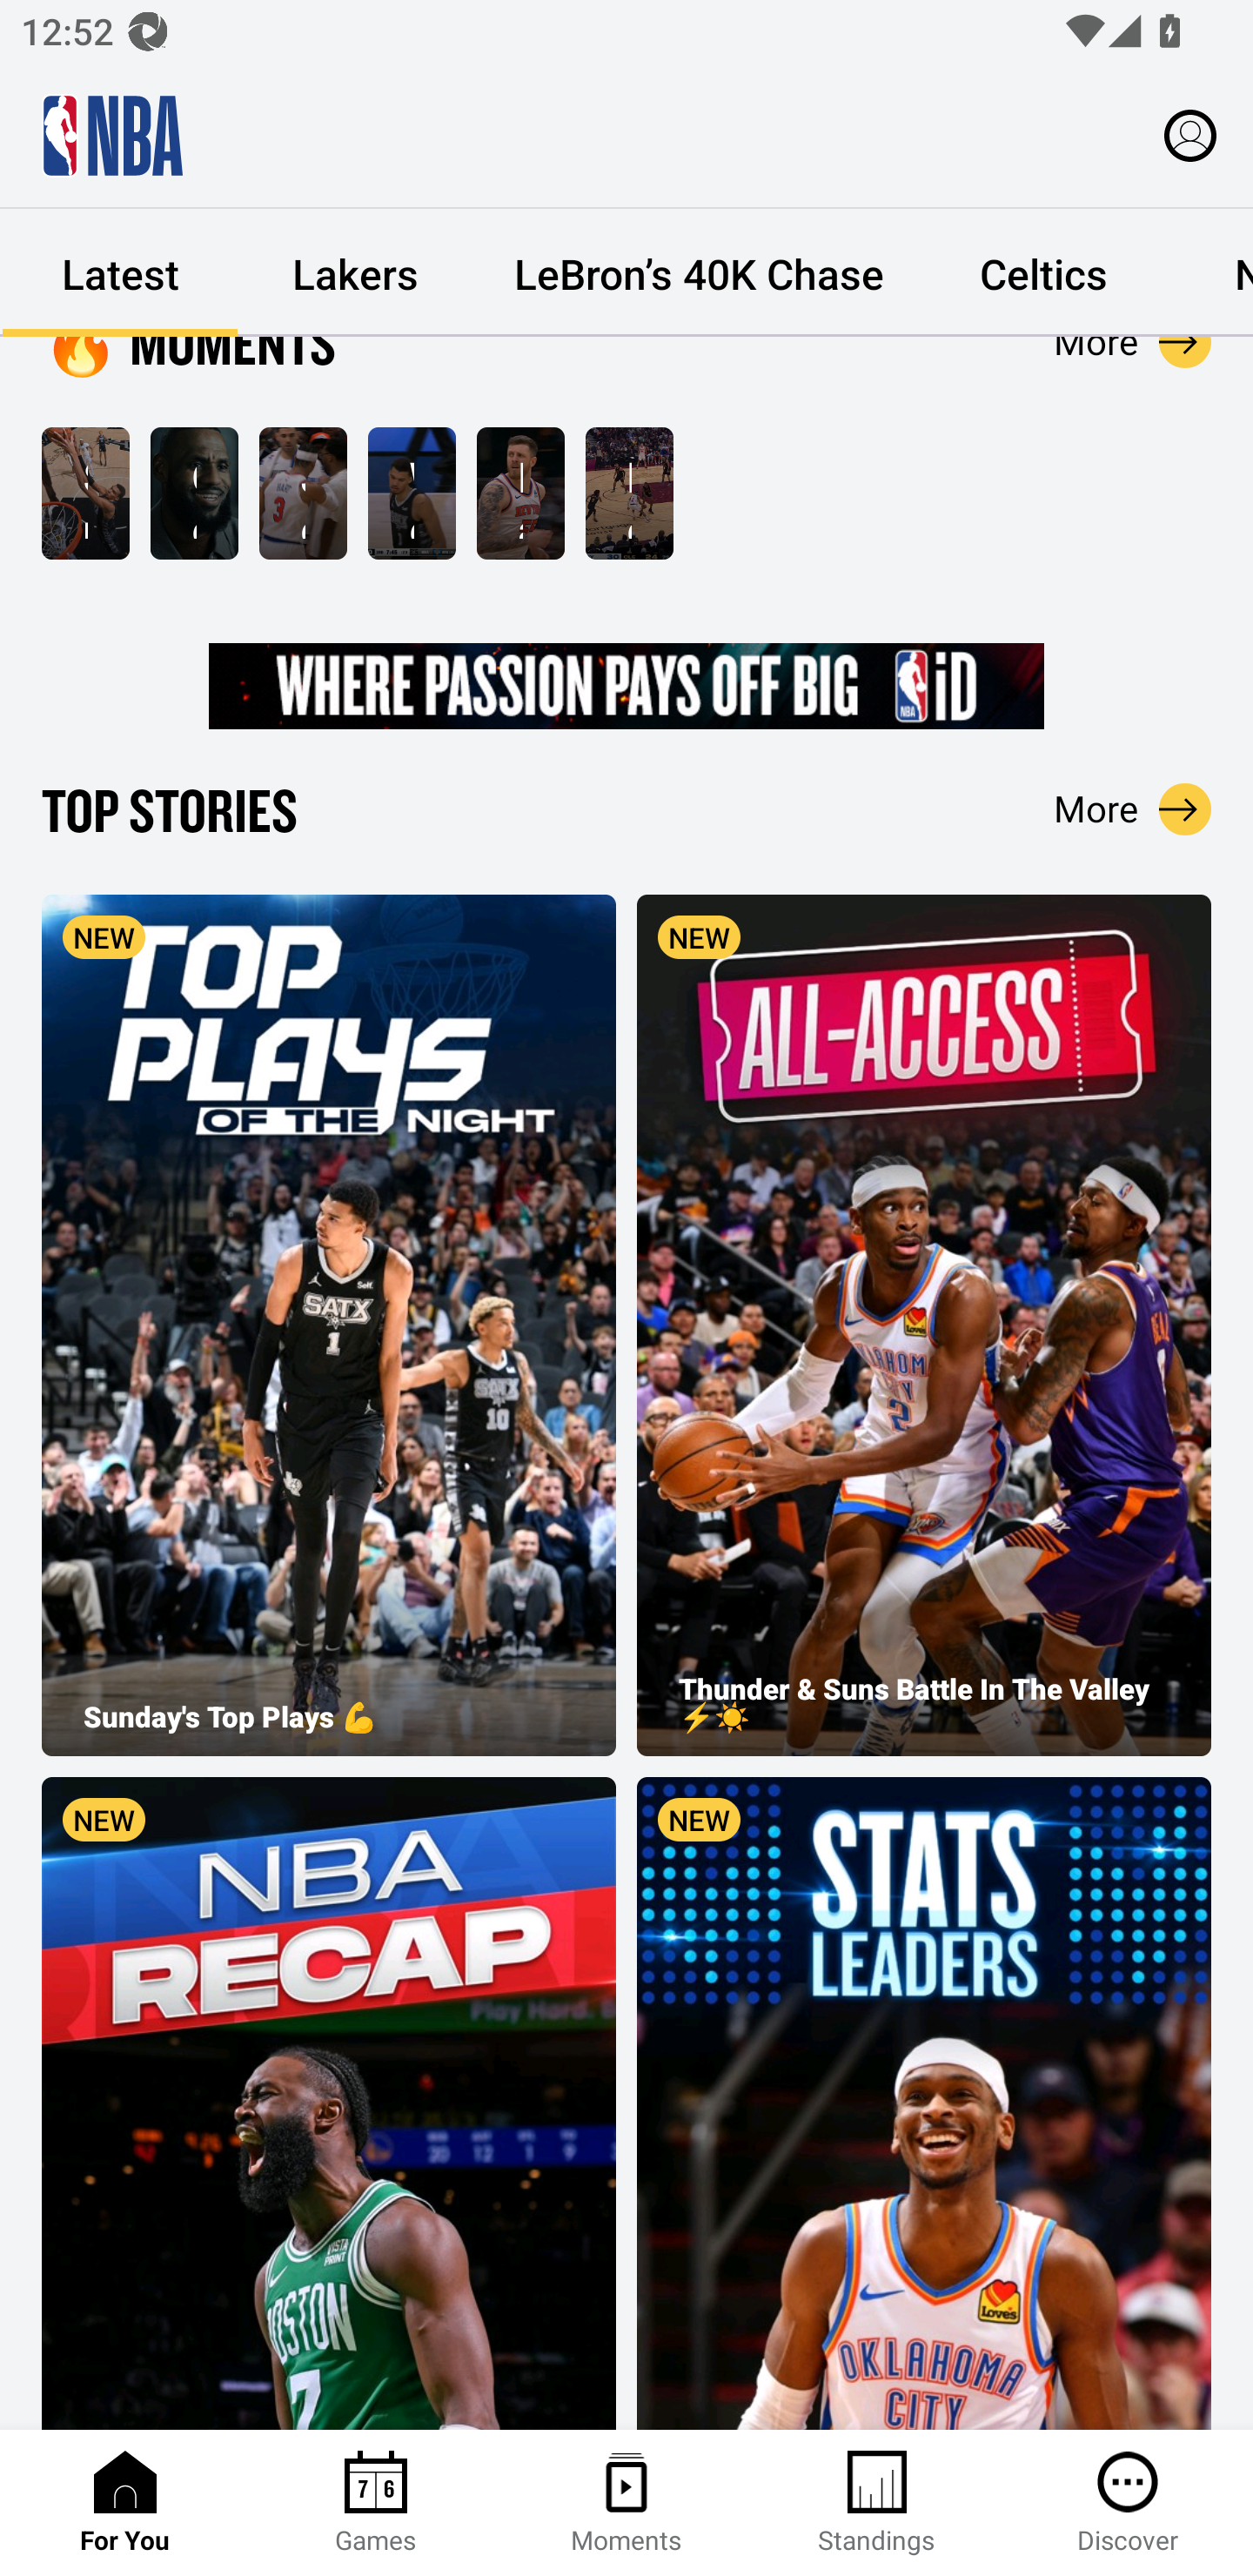 The height and width of the screenshot is (2576, 1253). Describe the element at coordinates (924, 2103) in the screenshot. I see `NEW` at that location.